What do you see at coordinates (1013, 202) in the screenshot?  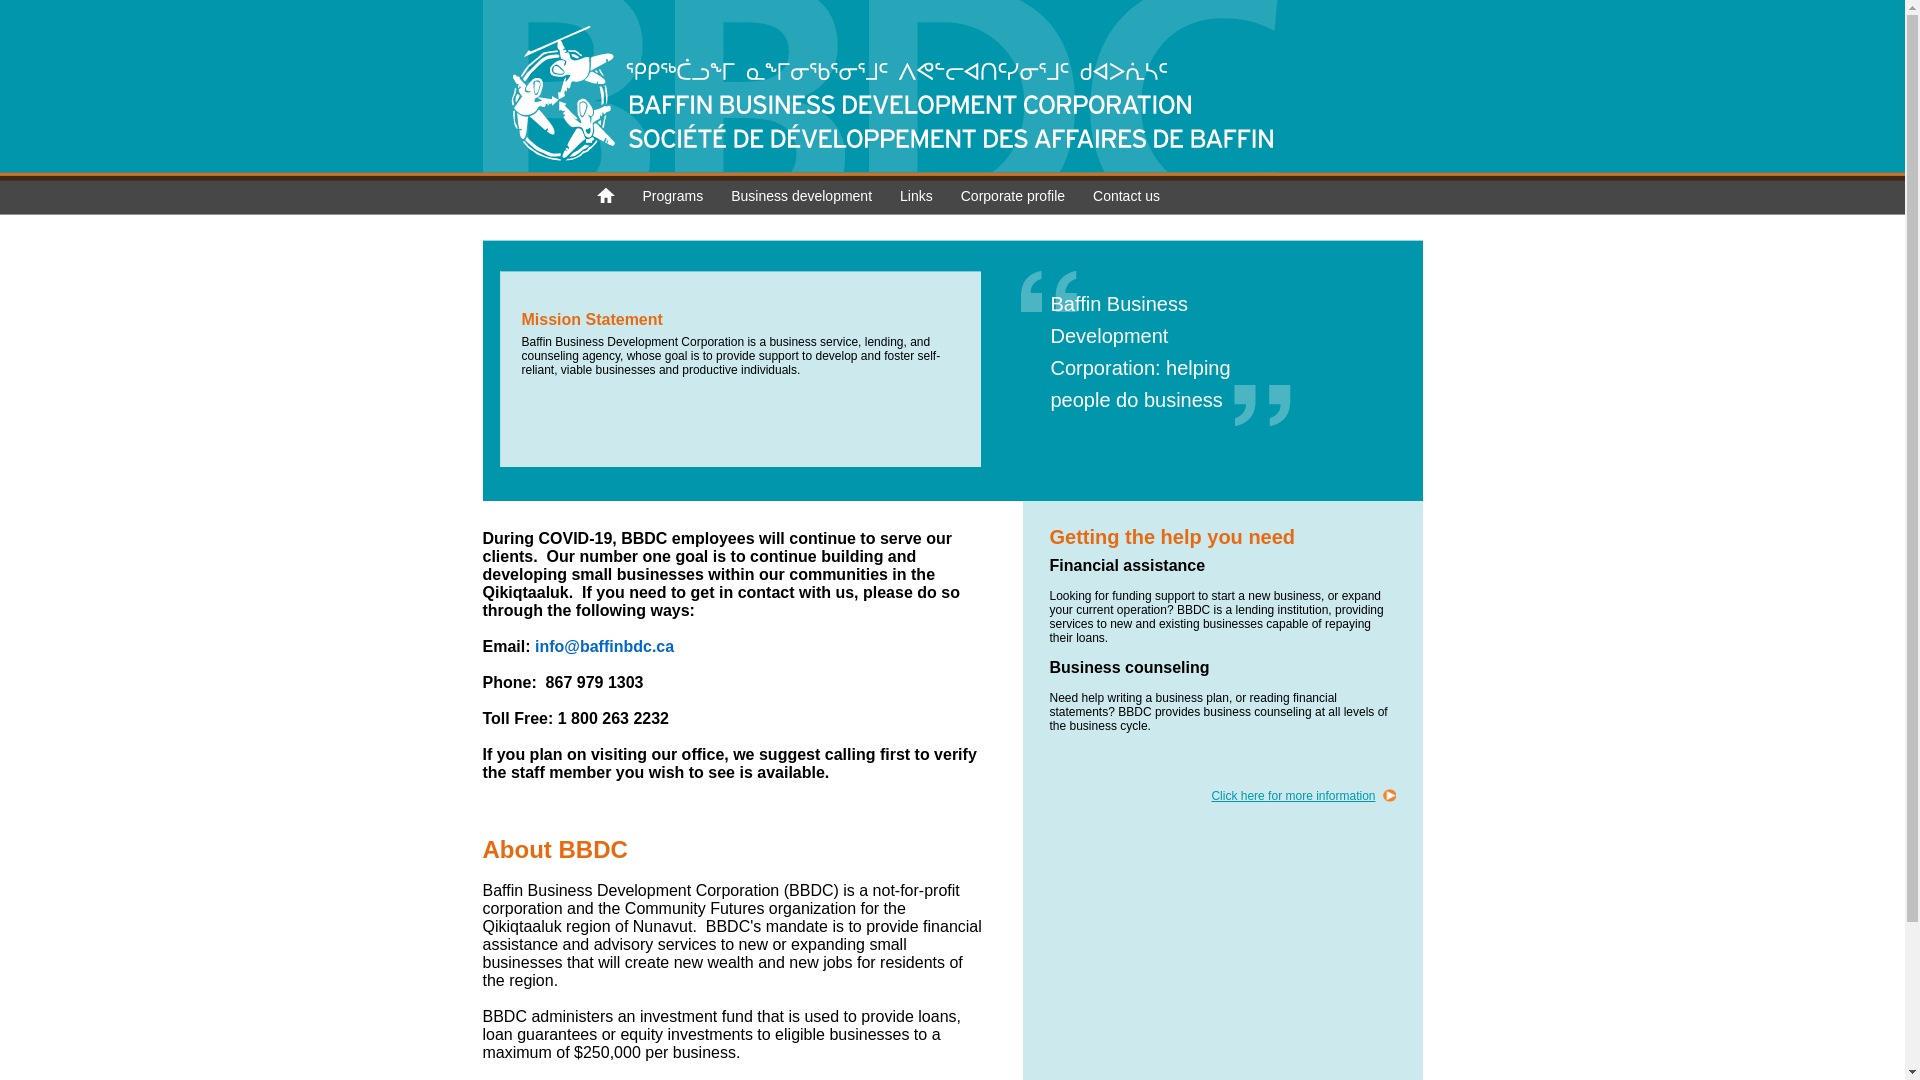 I see `Corporate profile` at bounding box center [1013, 202].